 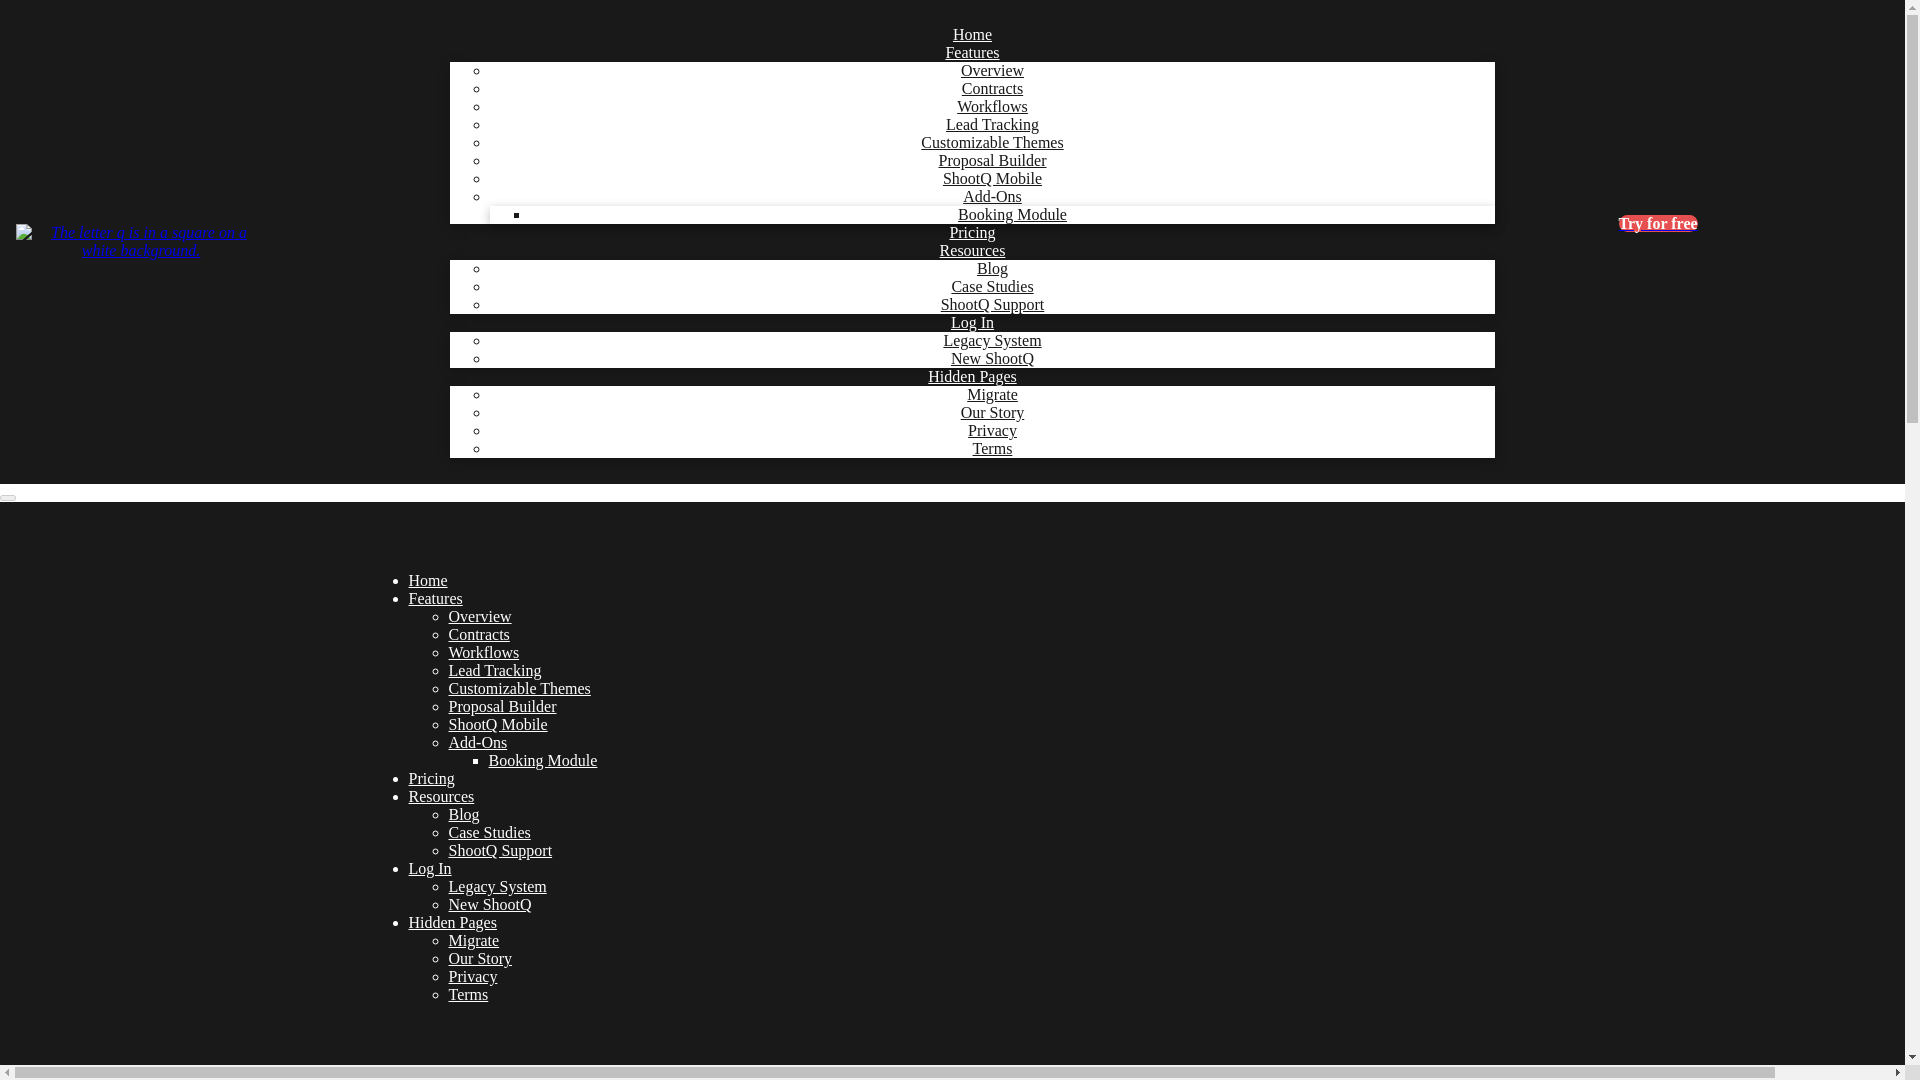 What do you see at coordinates (494, 670) in the screenshot?
I see `Lead Tracking` at bounding box center [494, 670].